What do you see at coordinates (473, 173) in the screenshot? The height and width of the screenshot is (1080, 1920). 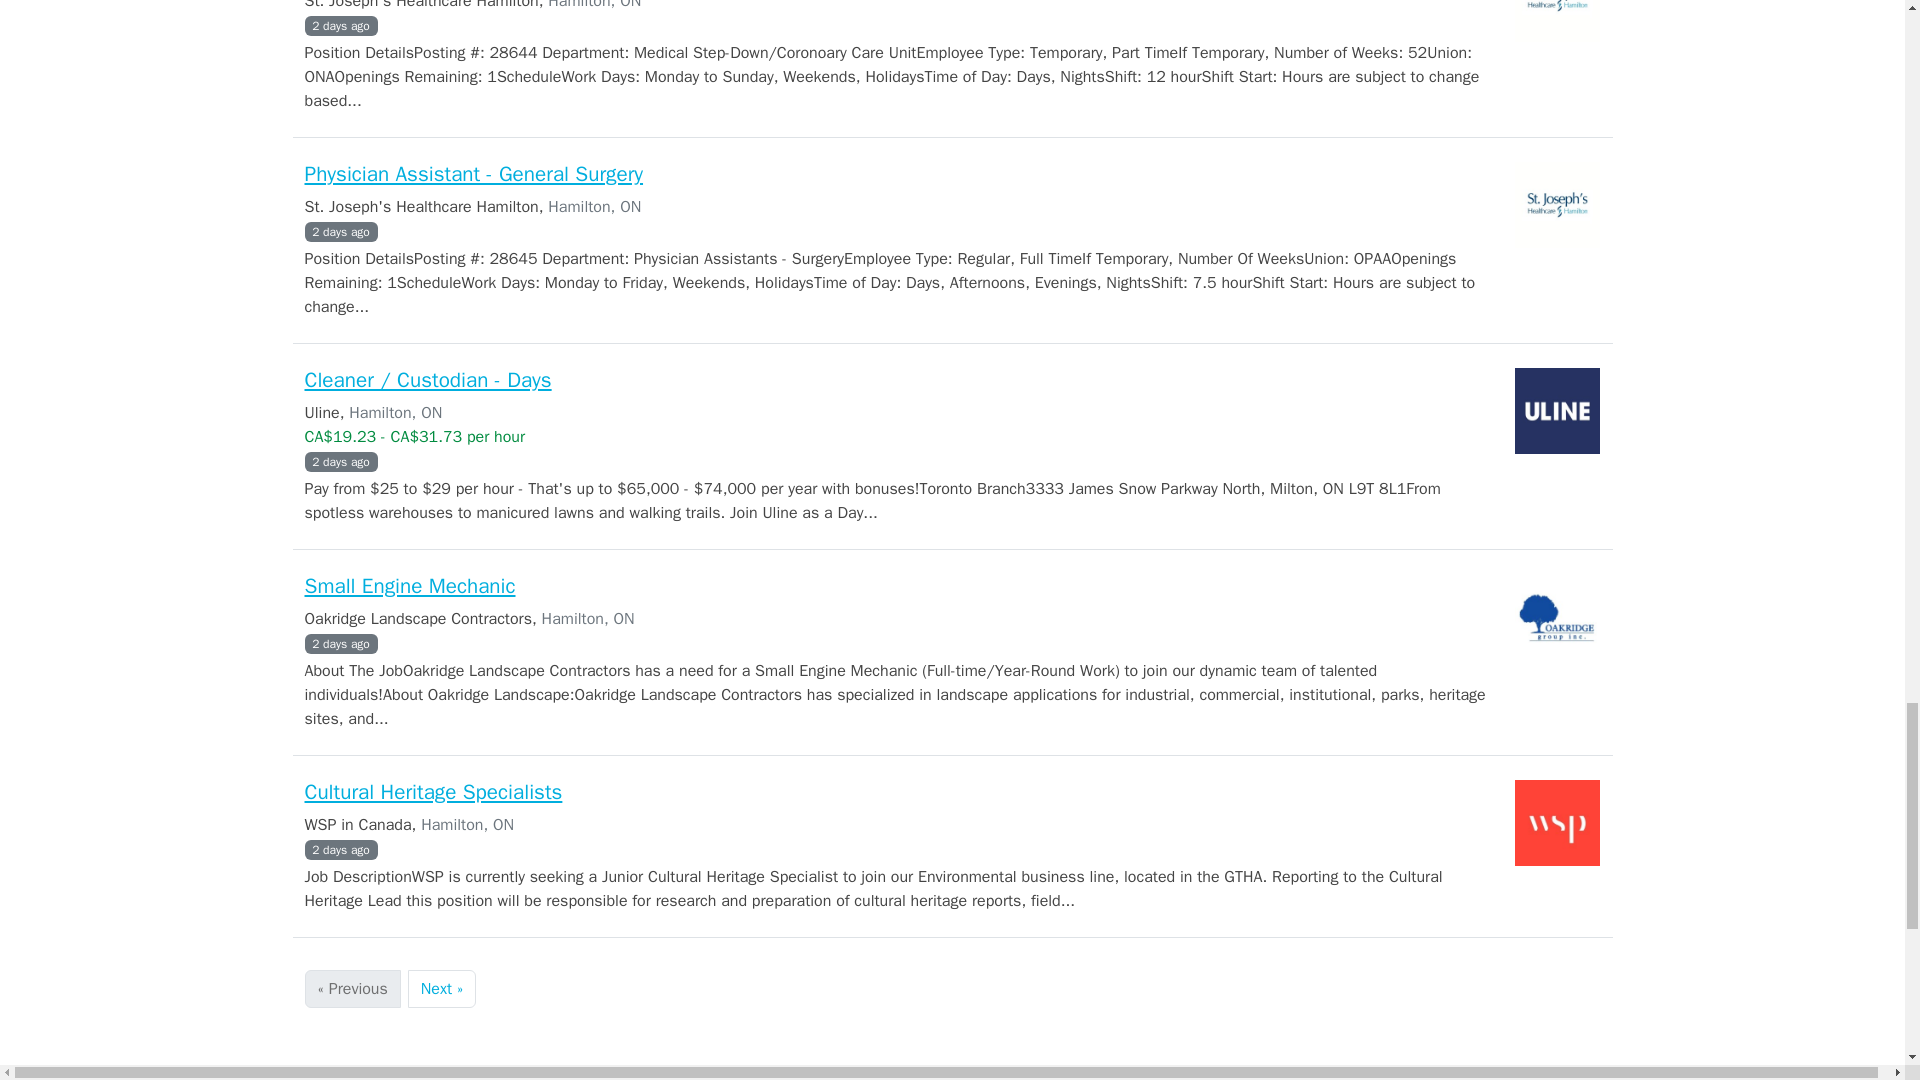 I see `Physician Assistant - General Surgery` at bounding box center [473, 173].